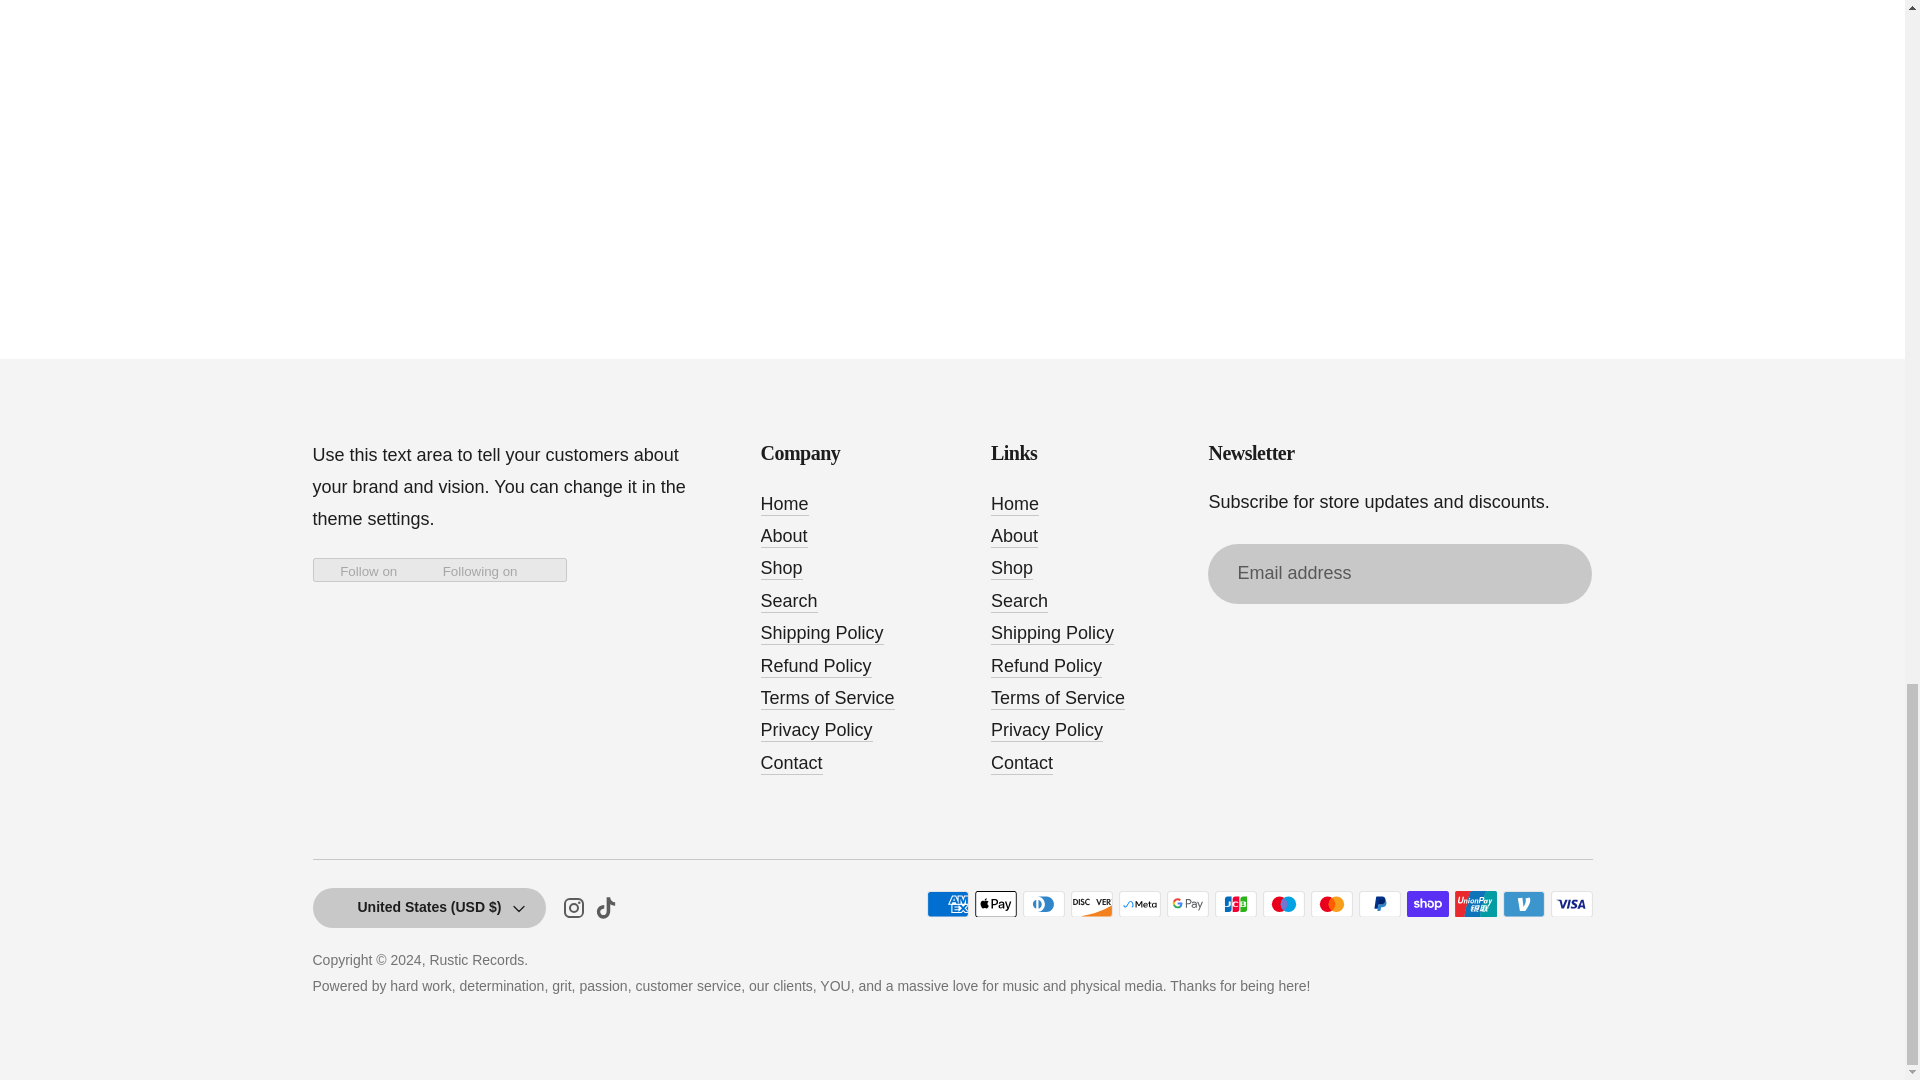 This screenshot has width=1920, height=1080. I want to click on Meta Pay, so click(1138, 904).